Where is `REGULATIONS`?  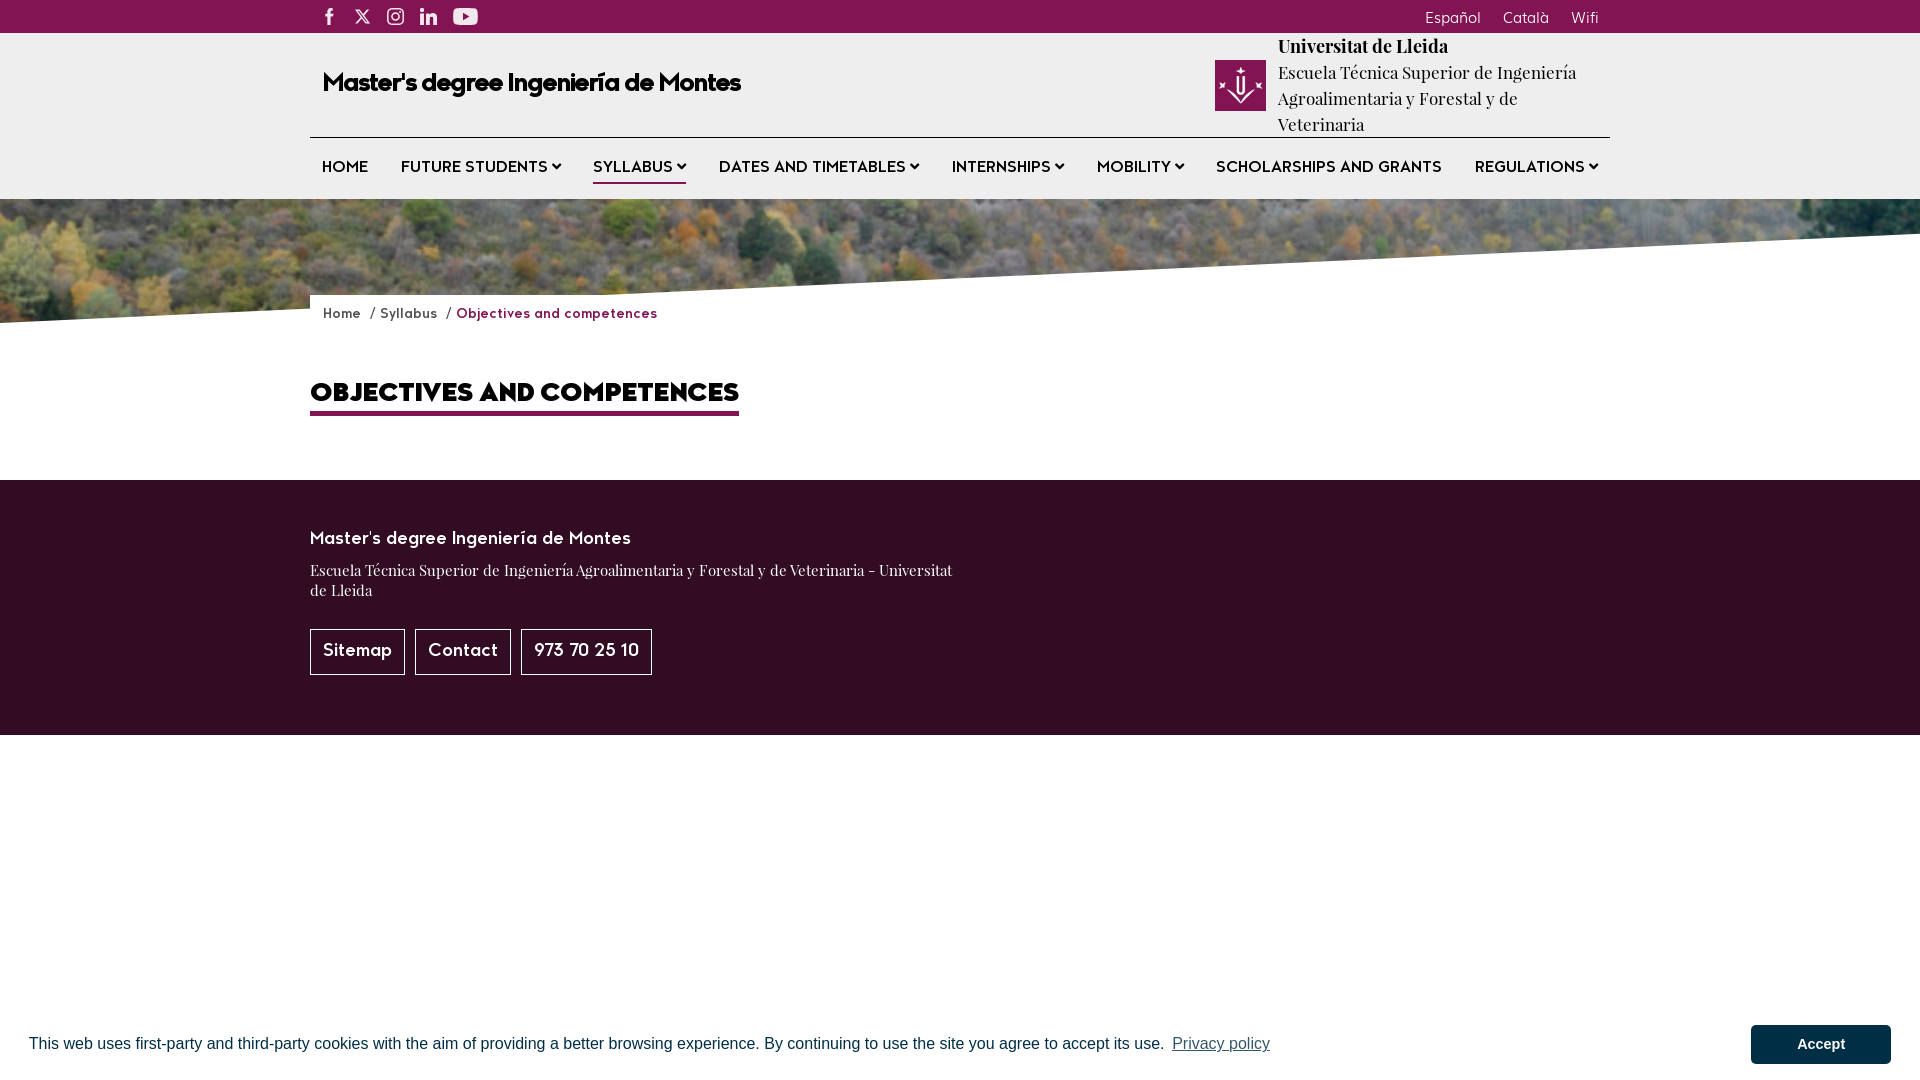
REGULATIONS is located at coordinates (1536, 168).